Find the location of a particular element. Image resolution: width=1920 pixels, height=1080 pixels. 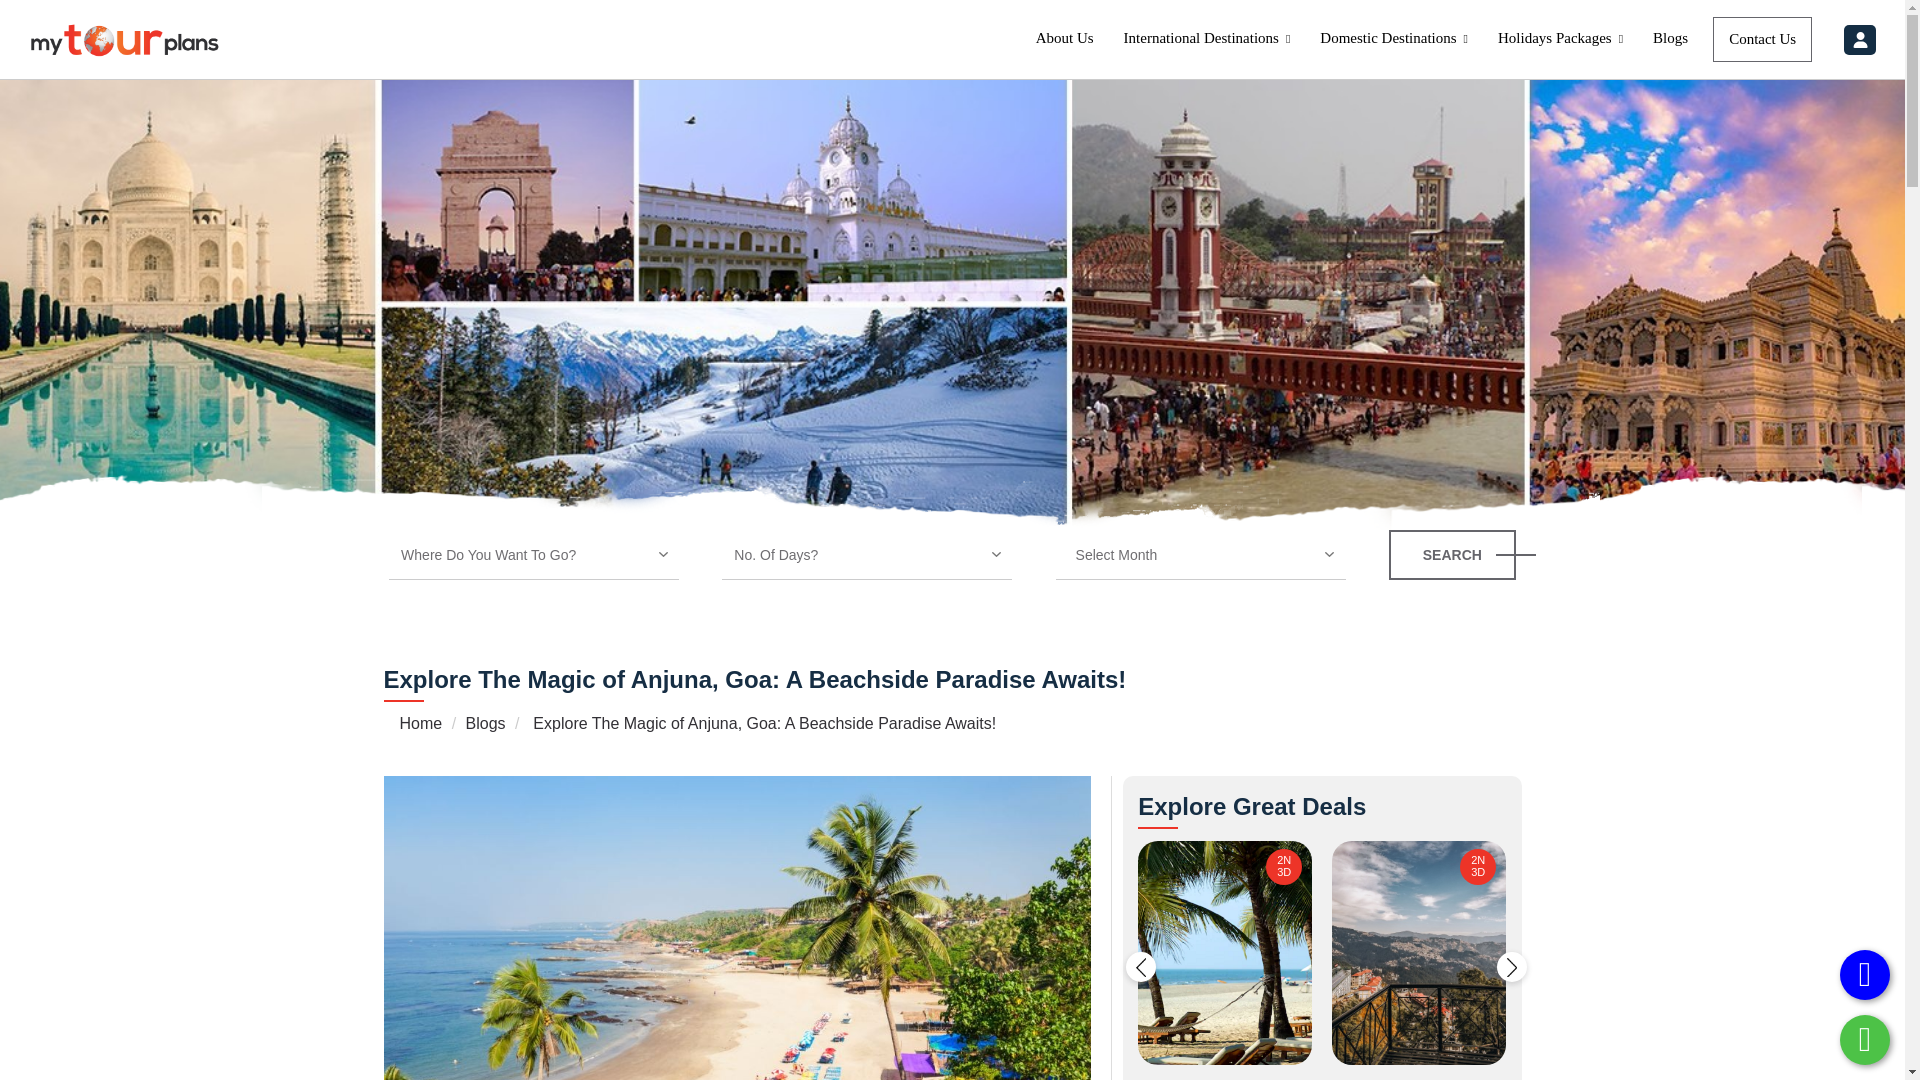

International Destinations is located at coordinates (1207, 38).